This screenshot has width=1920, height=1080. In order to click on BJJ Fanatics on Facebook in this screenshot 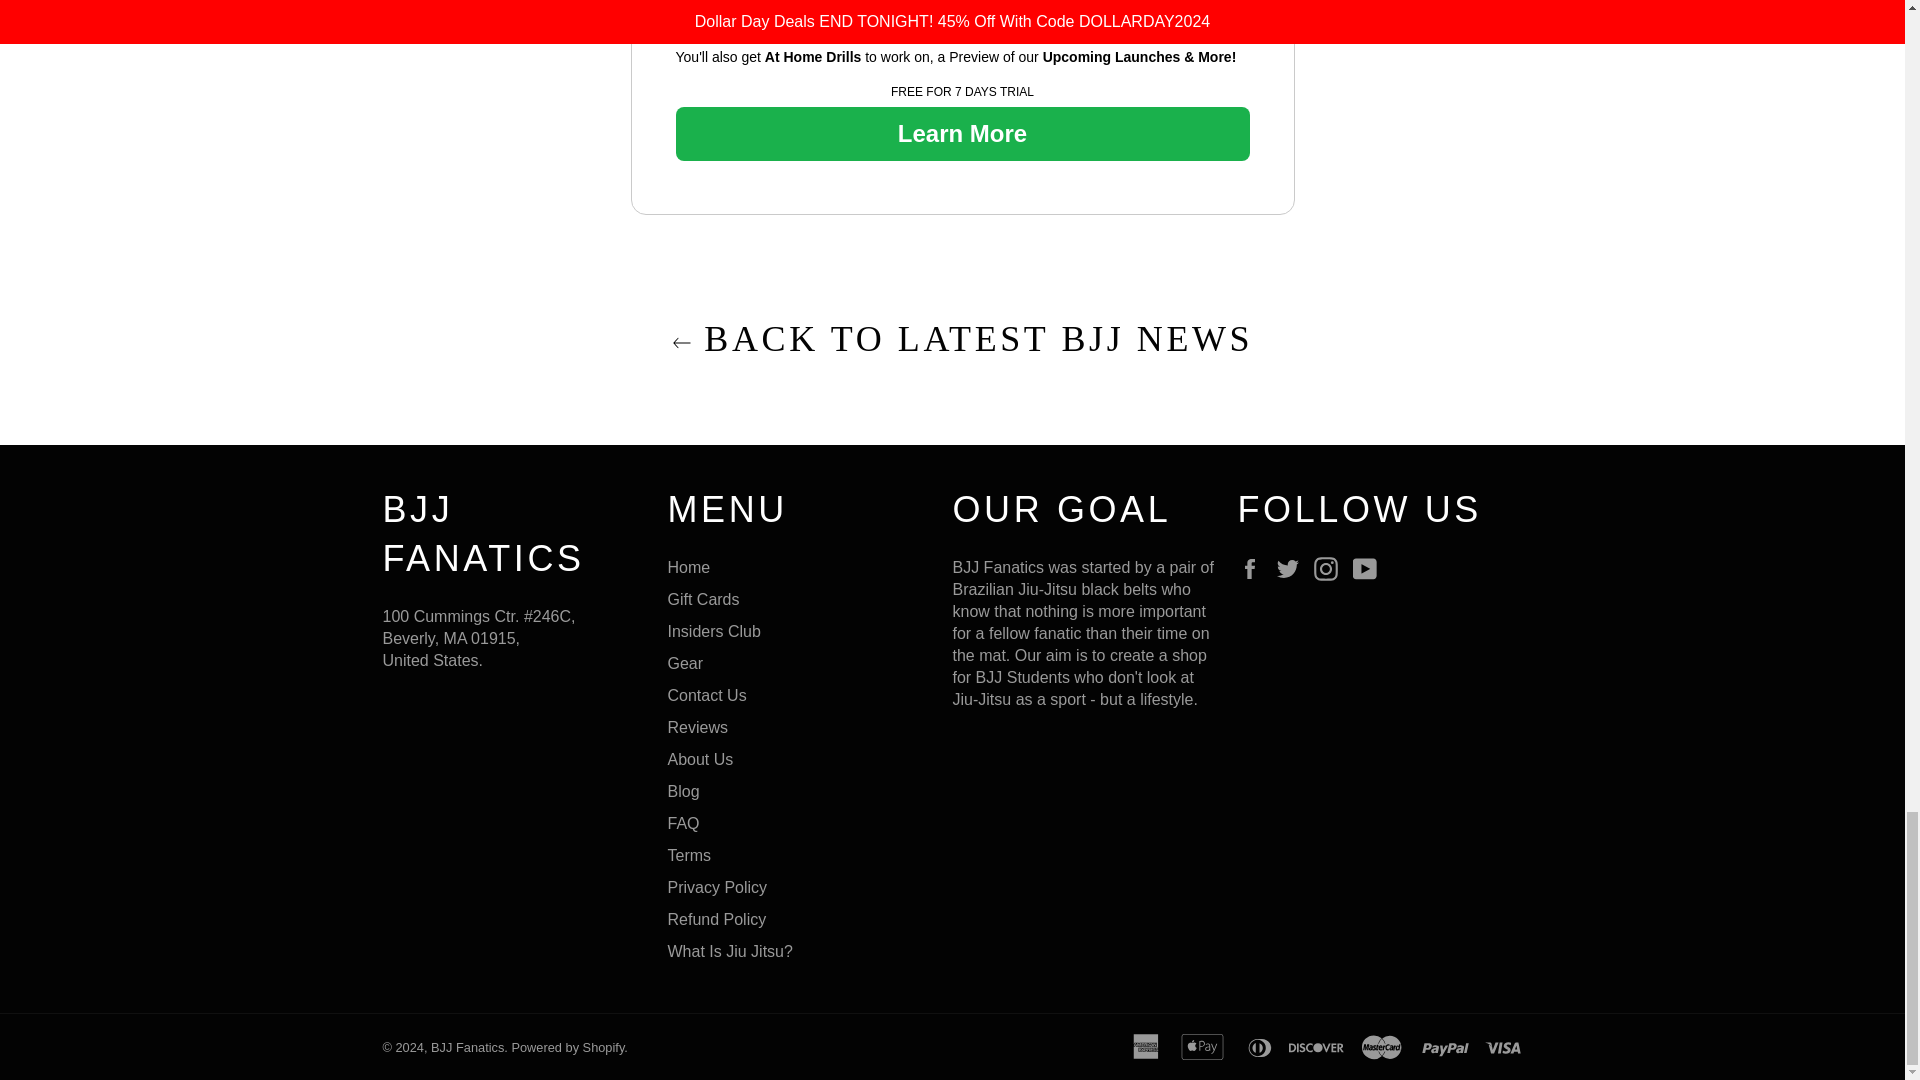, I will do `click(1254, 569)`.